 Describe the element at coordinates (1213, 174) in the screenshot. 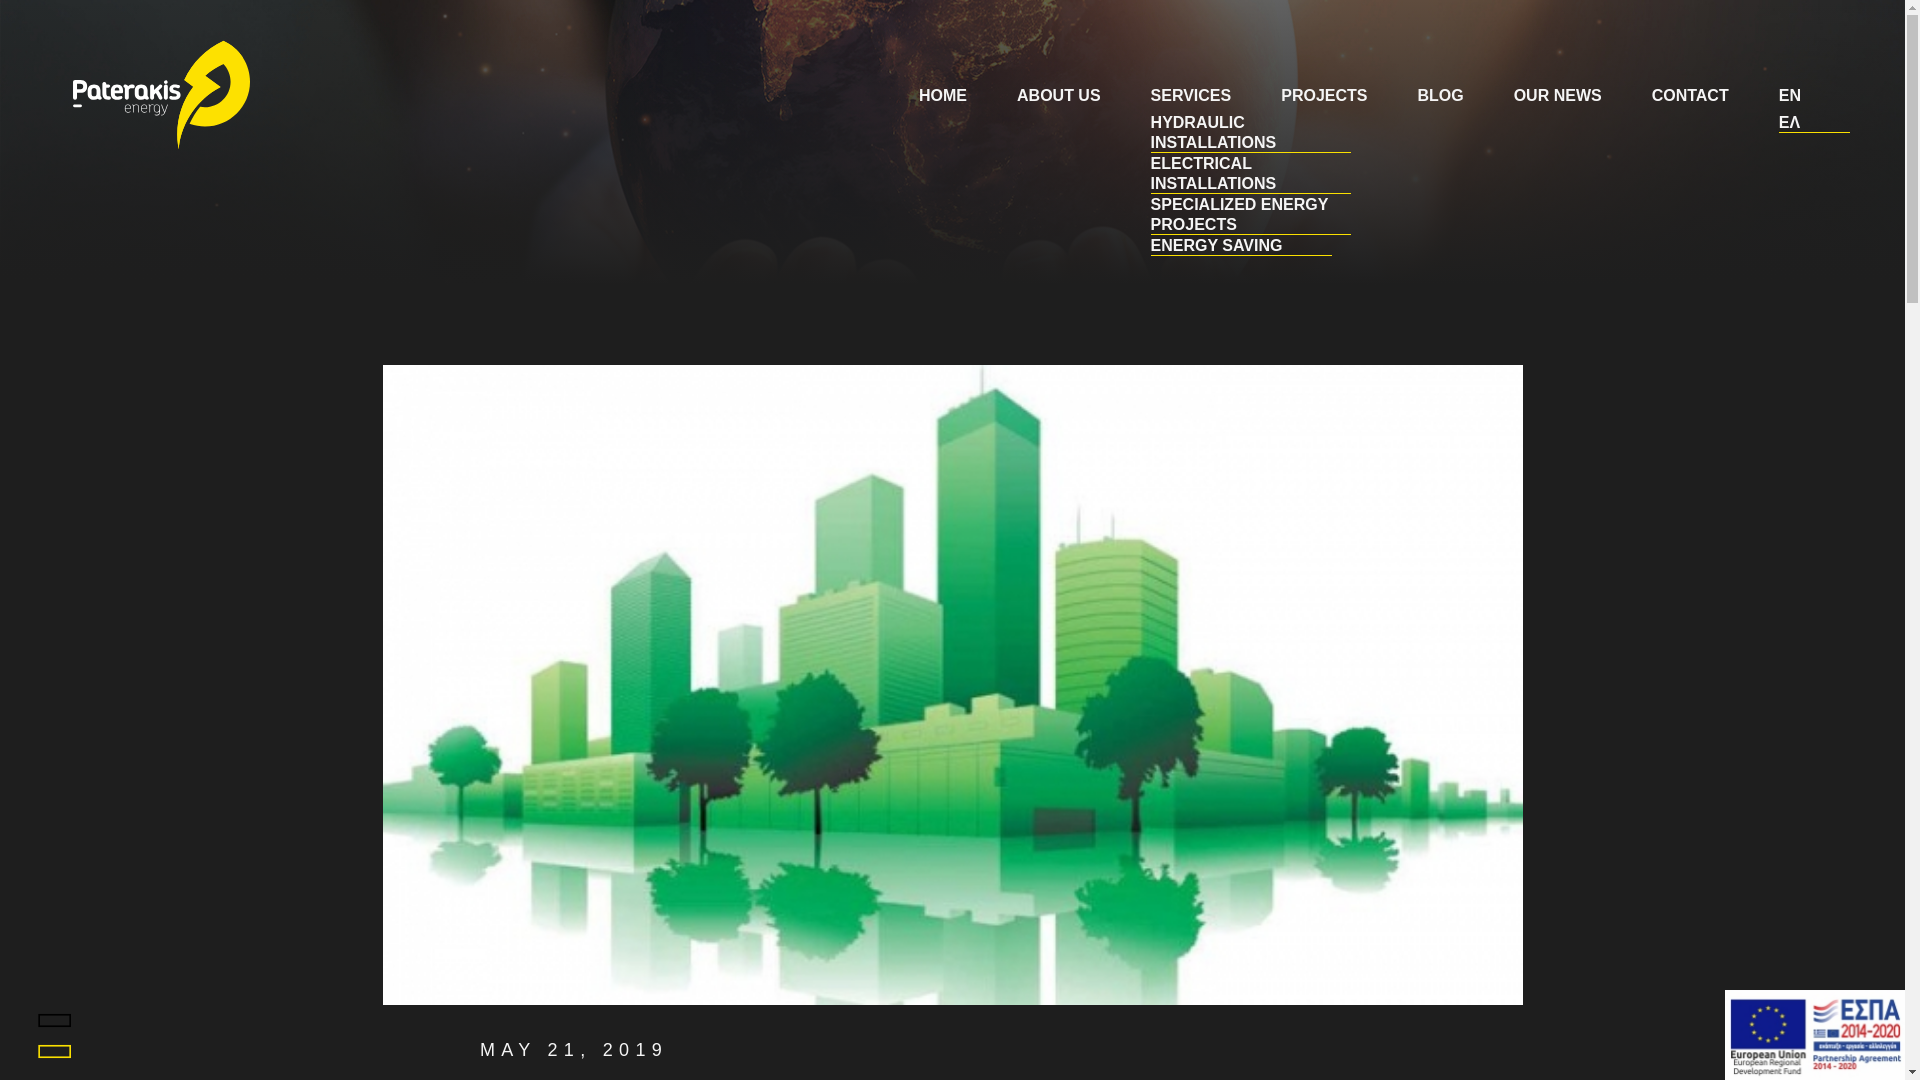

I see `ELECTRICAL INSTALLATIONS` at that location.